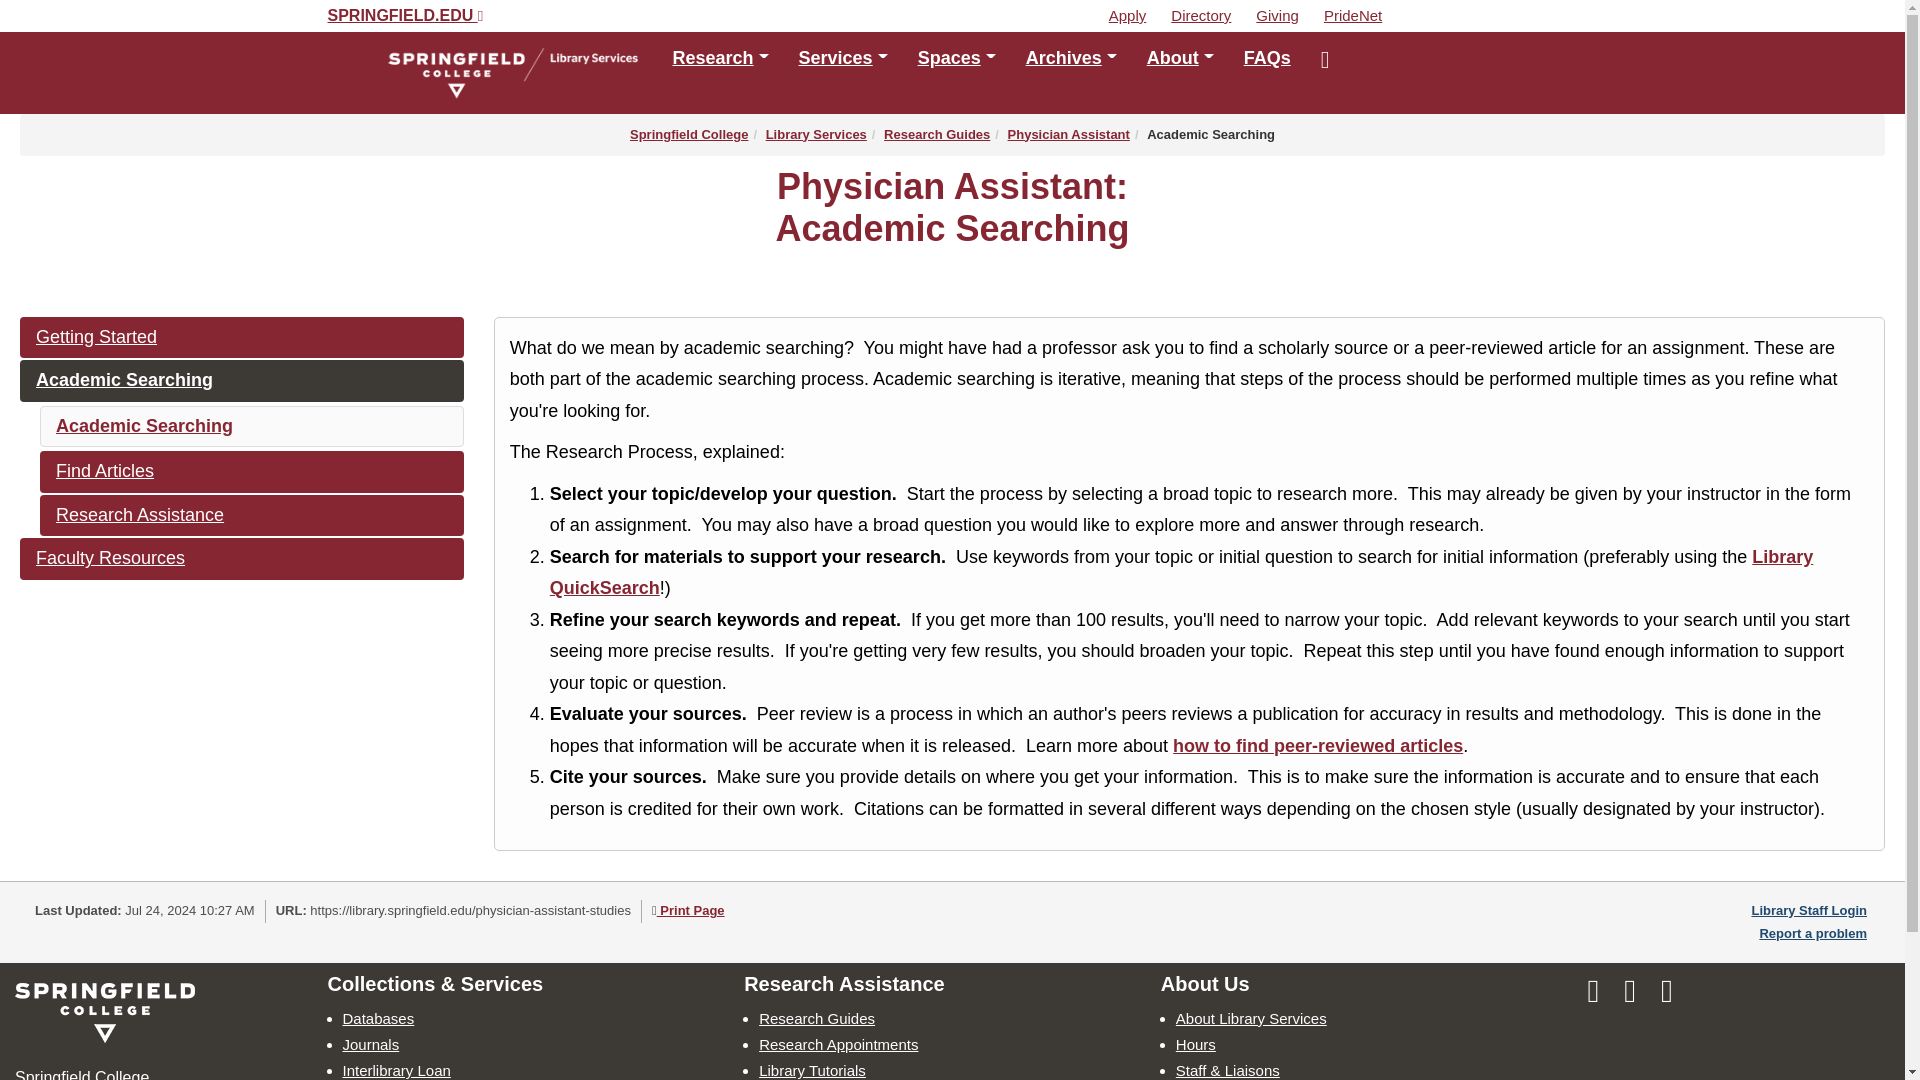 This screenshot has height=1080, width=1920. I want to click on Giving, so click(1287, 14).